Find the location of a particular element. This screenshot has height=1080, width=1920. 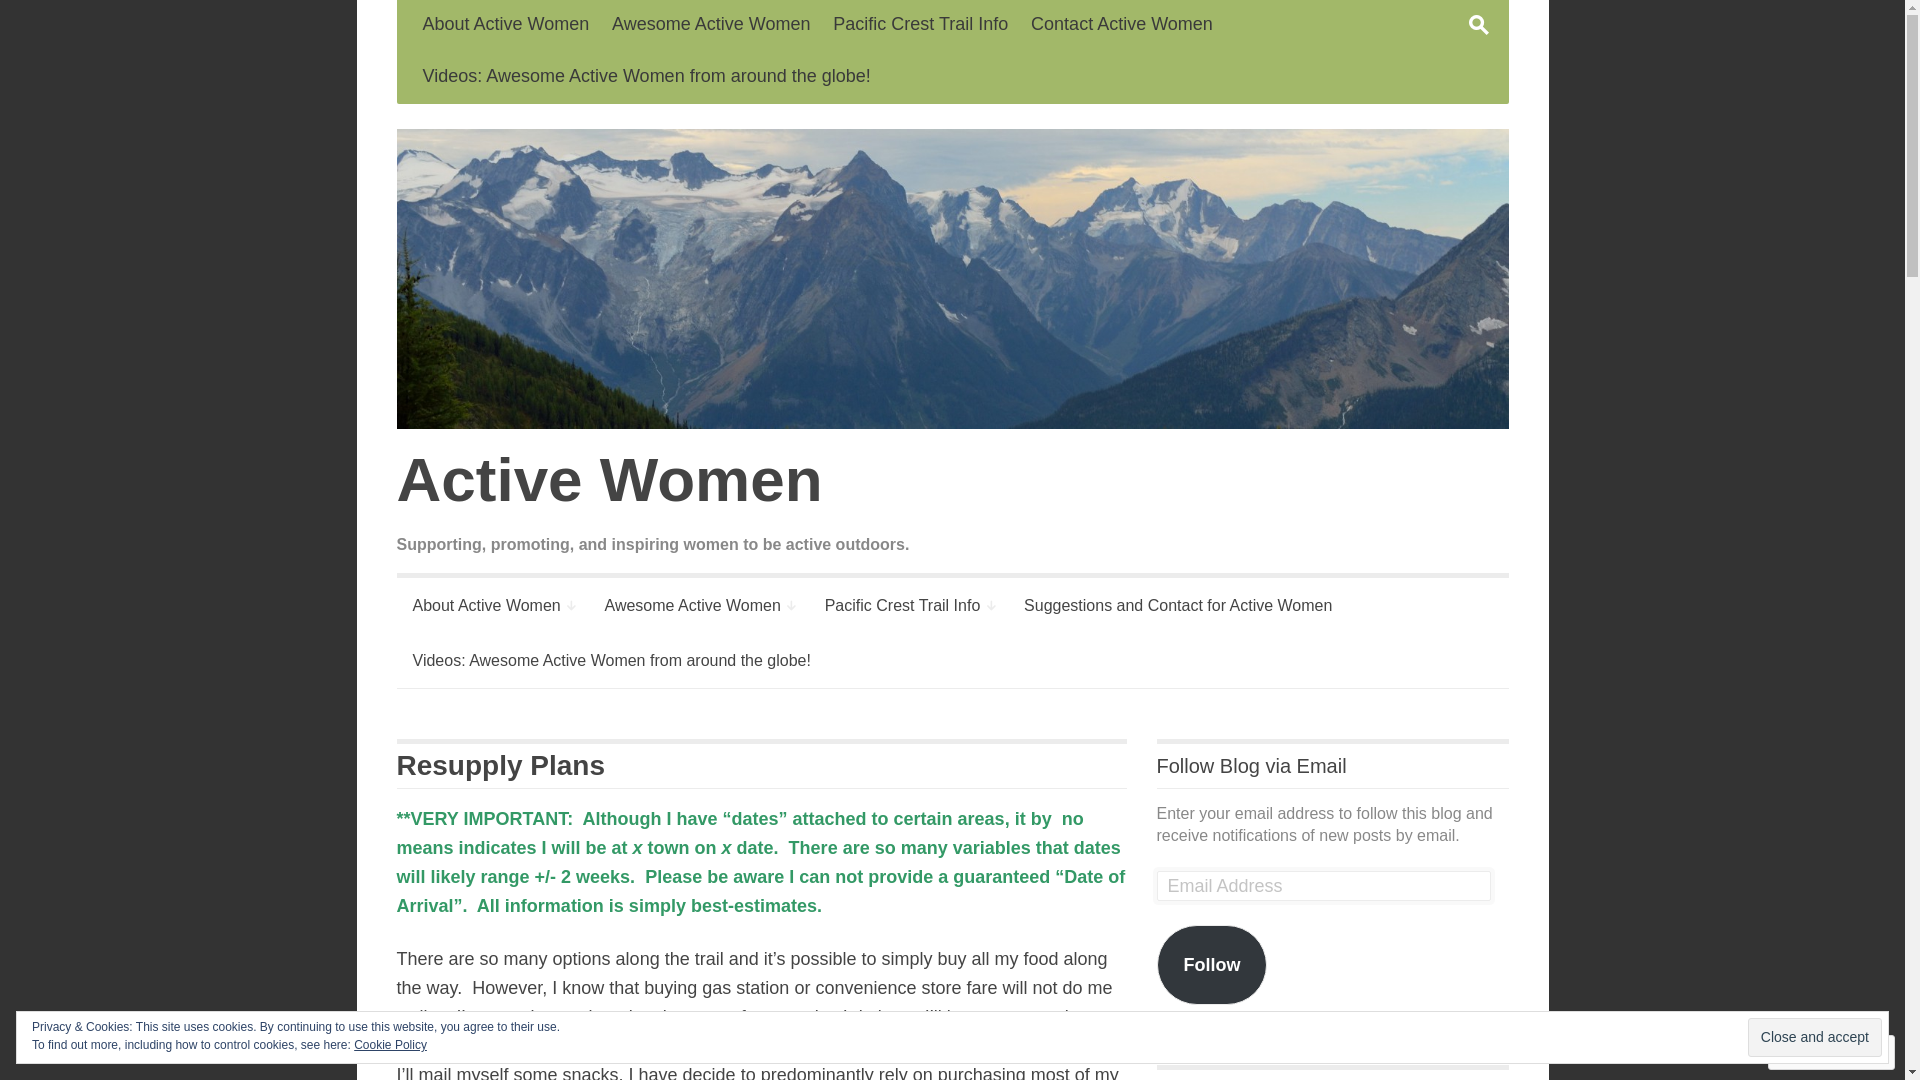

Videos: Awesome Active Women from around the globe! is located at coordinates (646, 78).